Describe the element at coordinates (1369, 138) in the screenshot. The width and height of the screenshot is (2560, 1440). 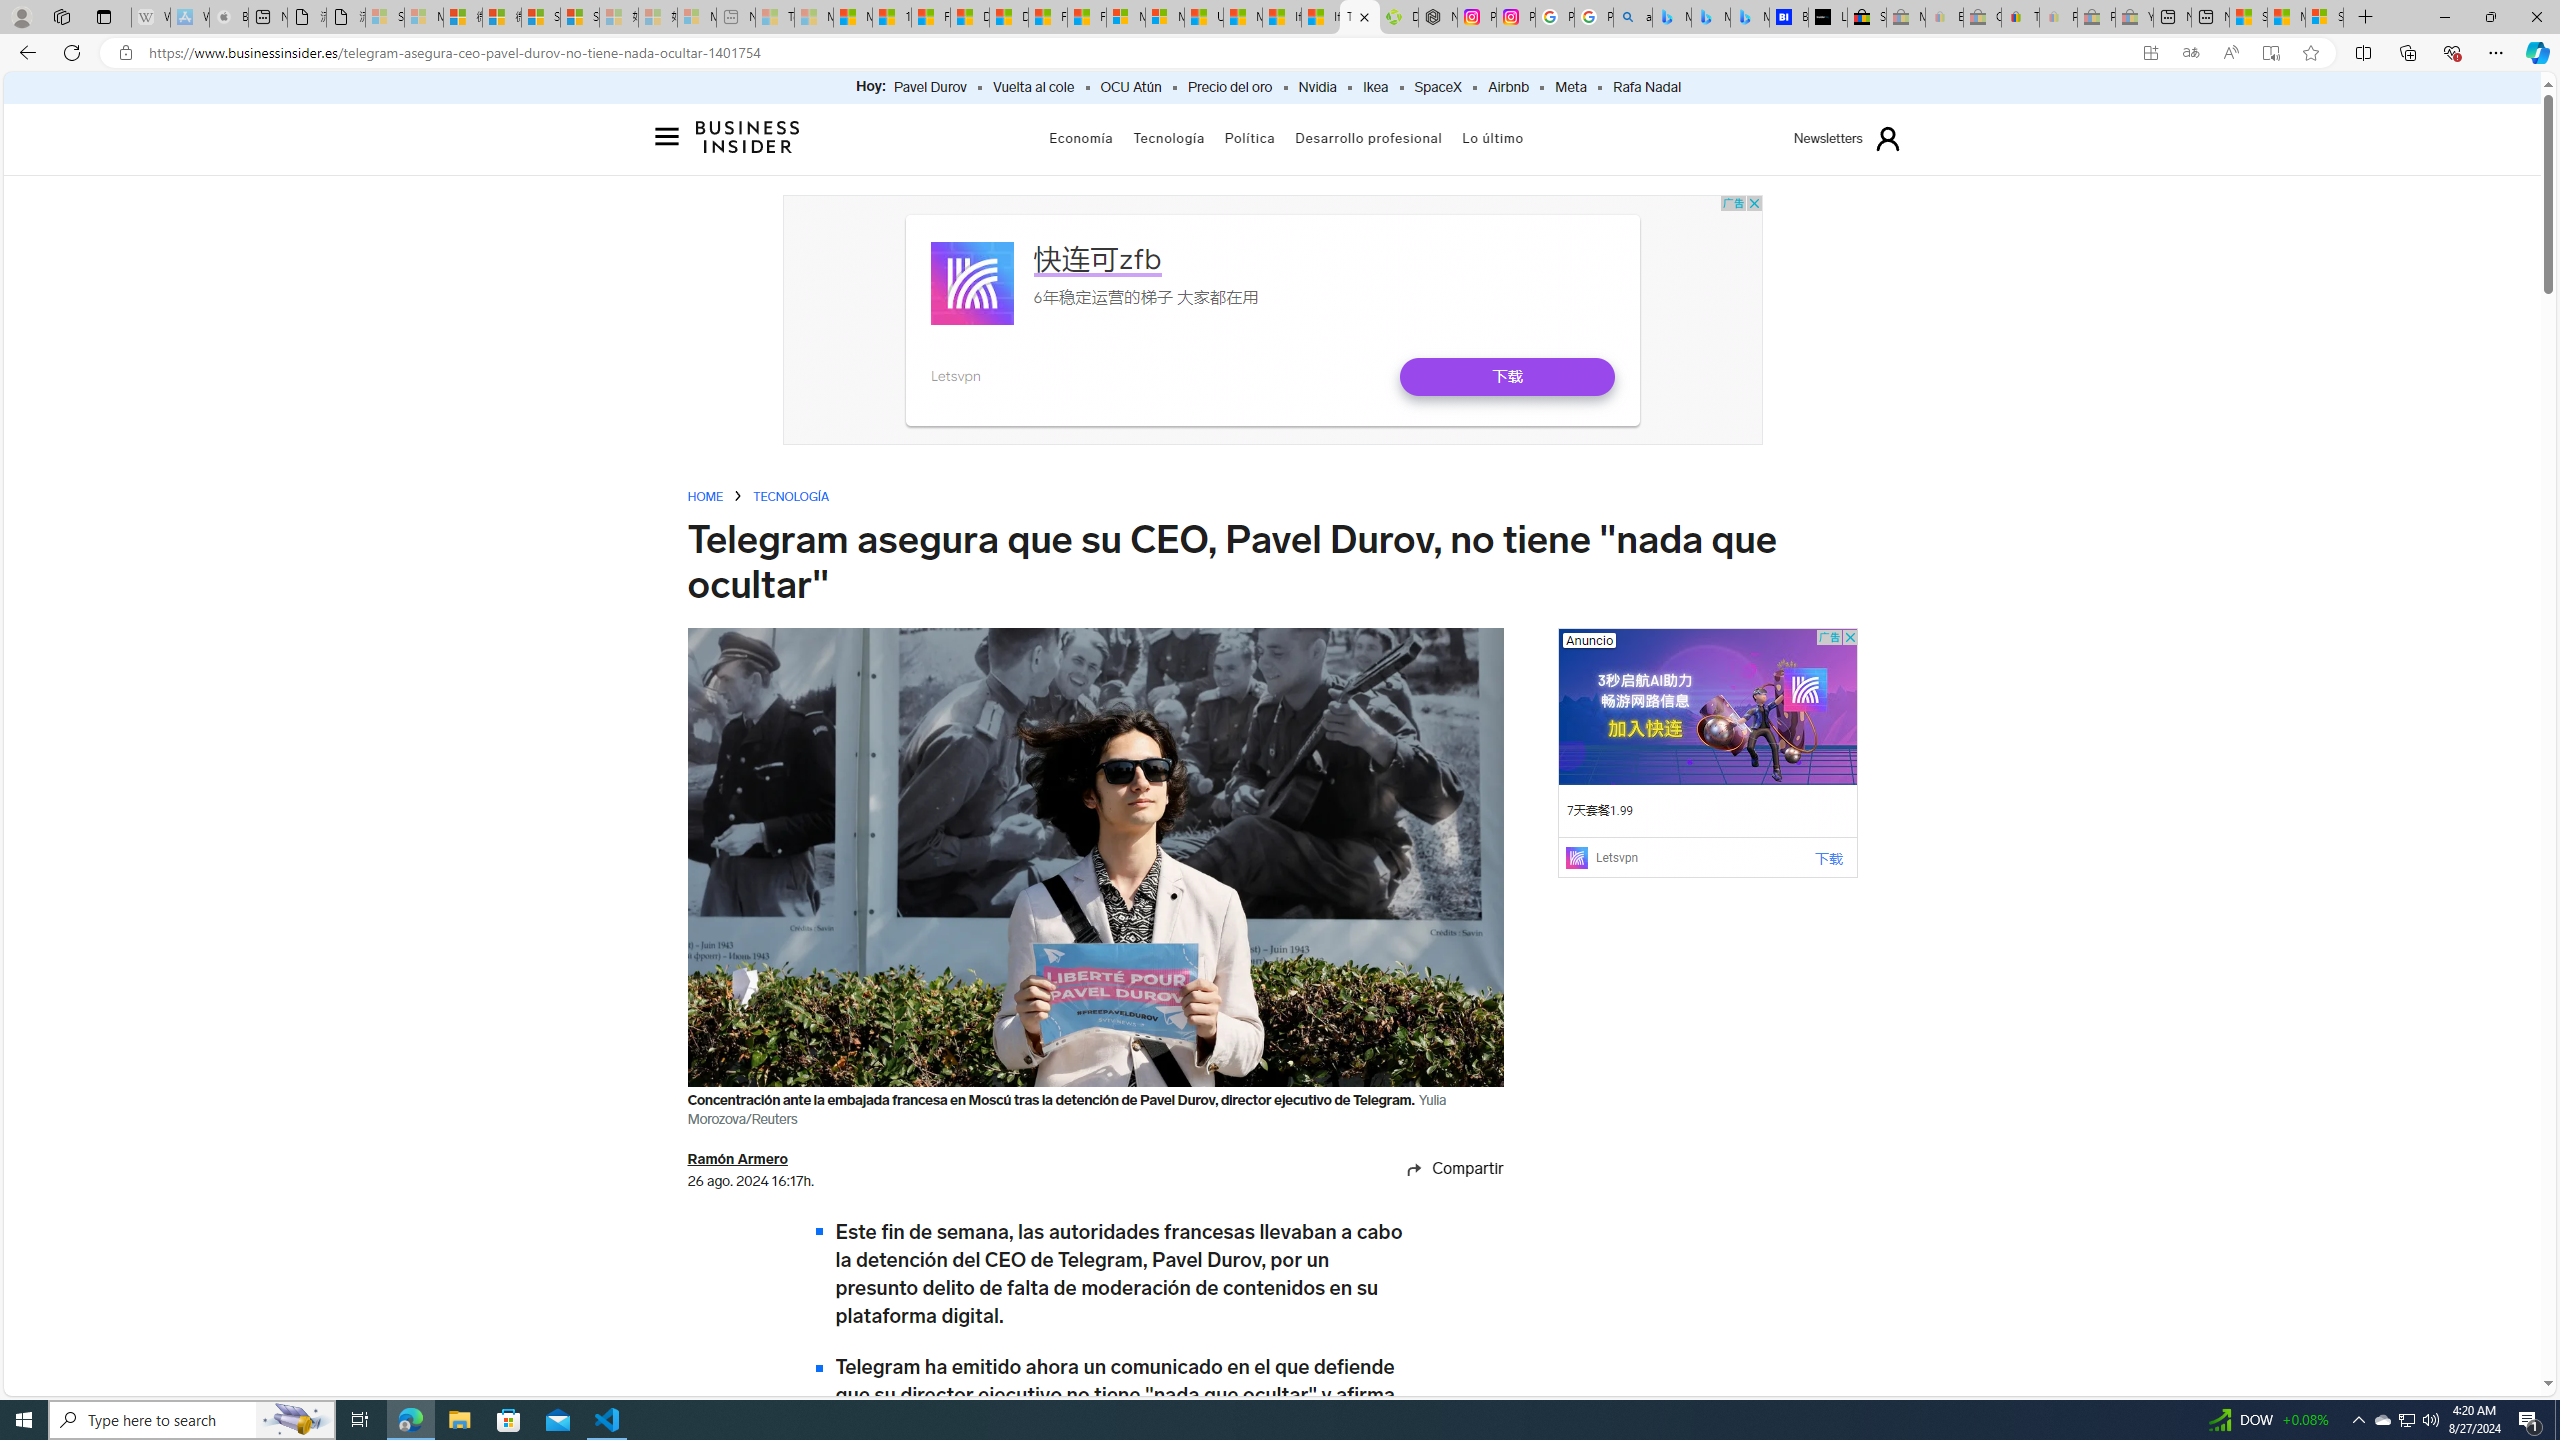
I see `Desarrollo profesional` at that location.